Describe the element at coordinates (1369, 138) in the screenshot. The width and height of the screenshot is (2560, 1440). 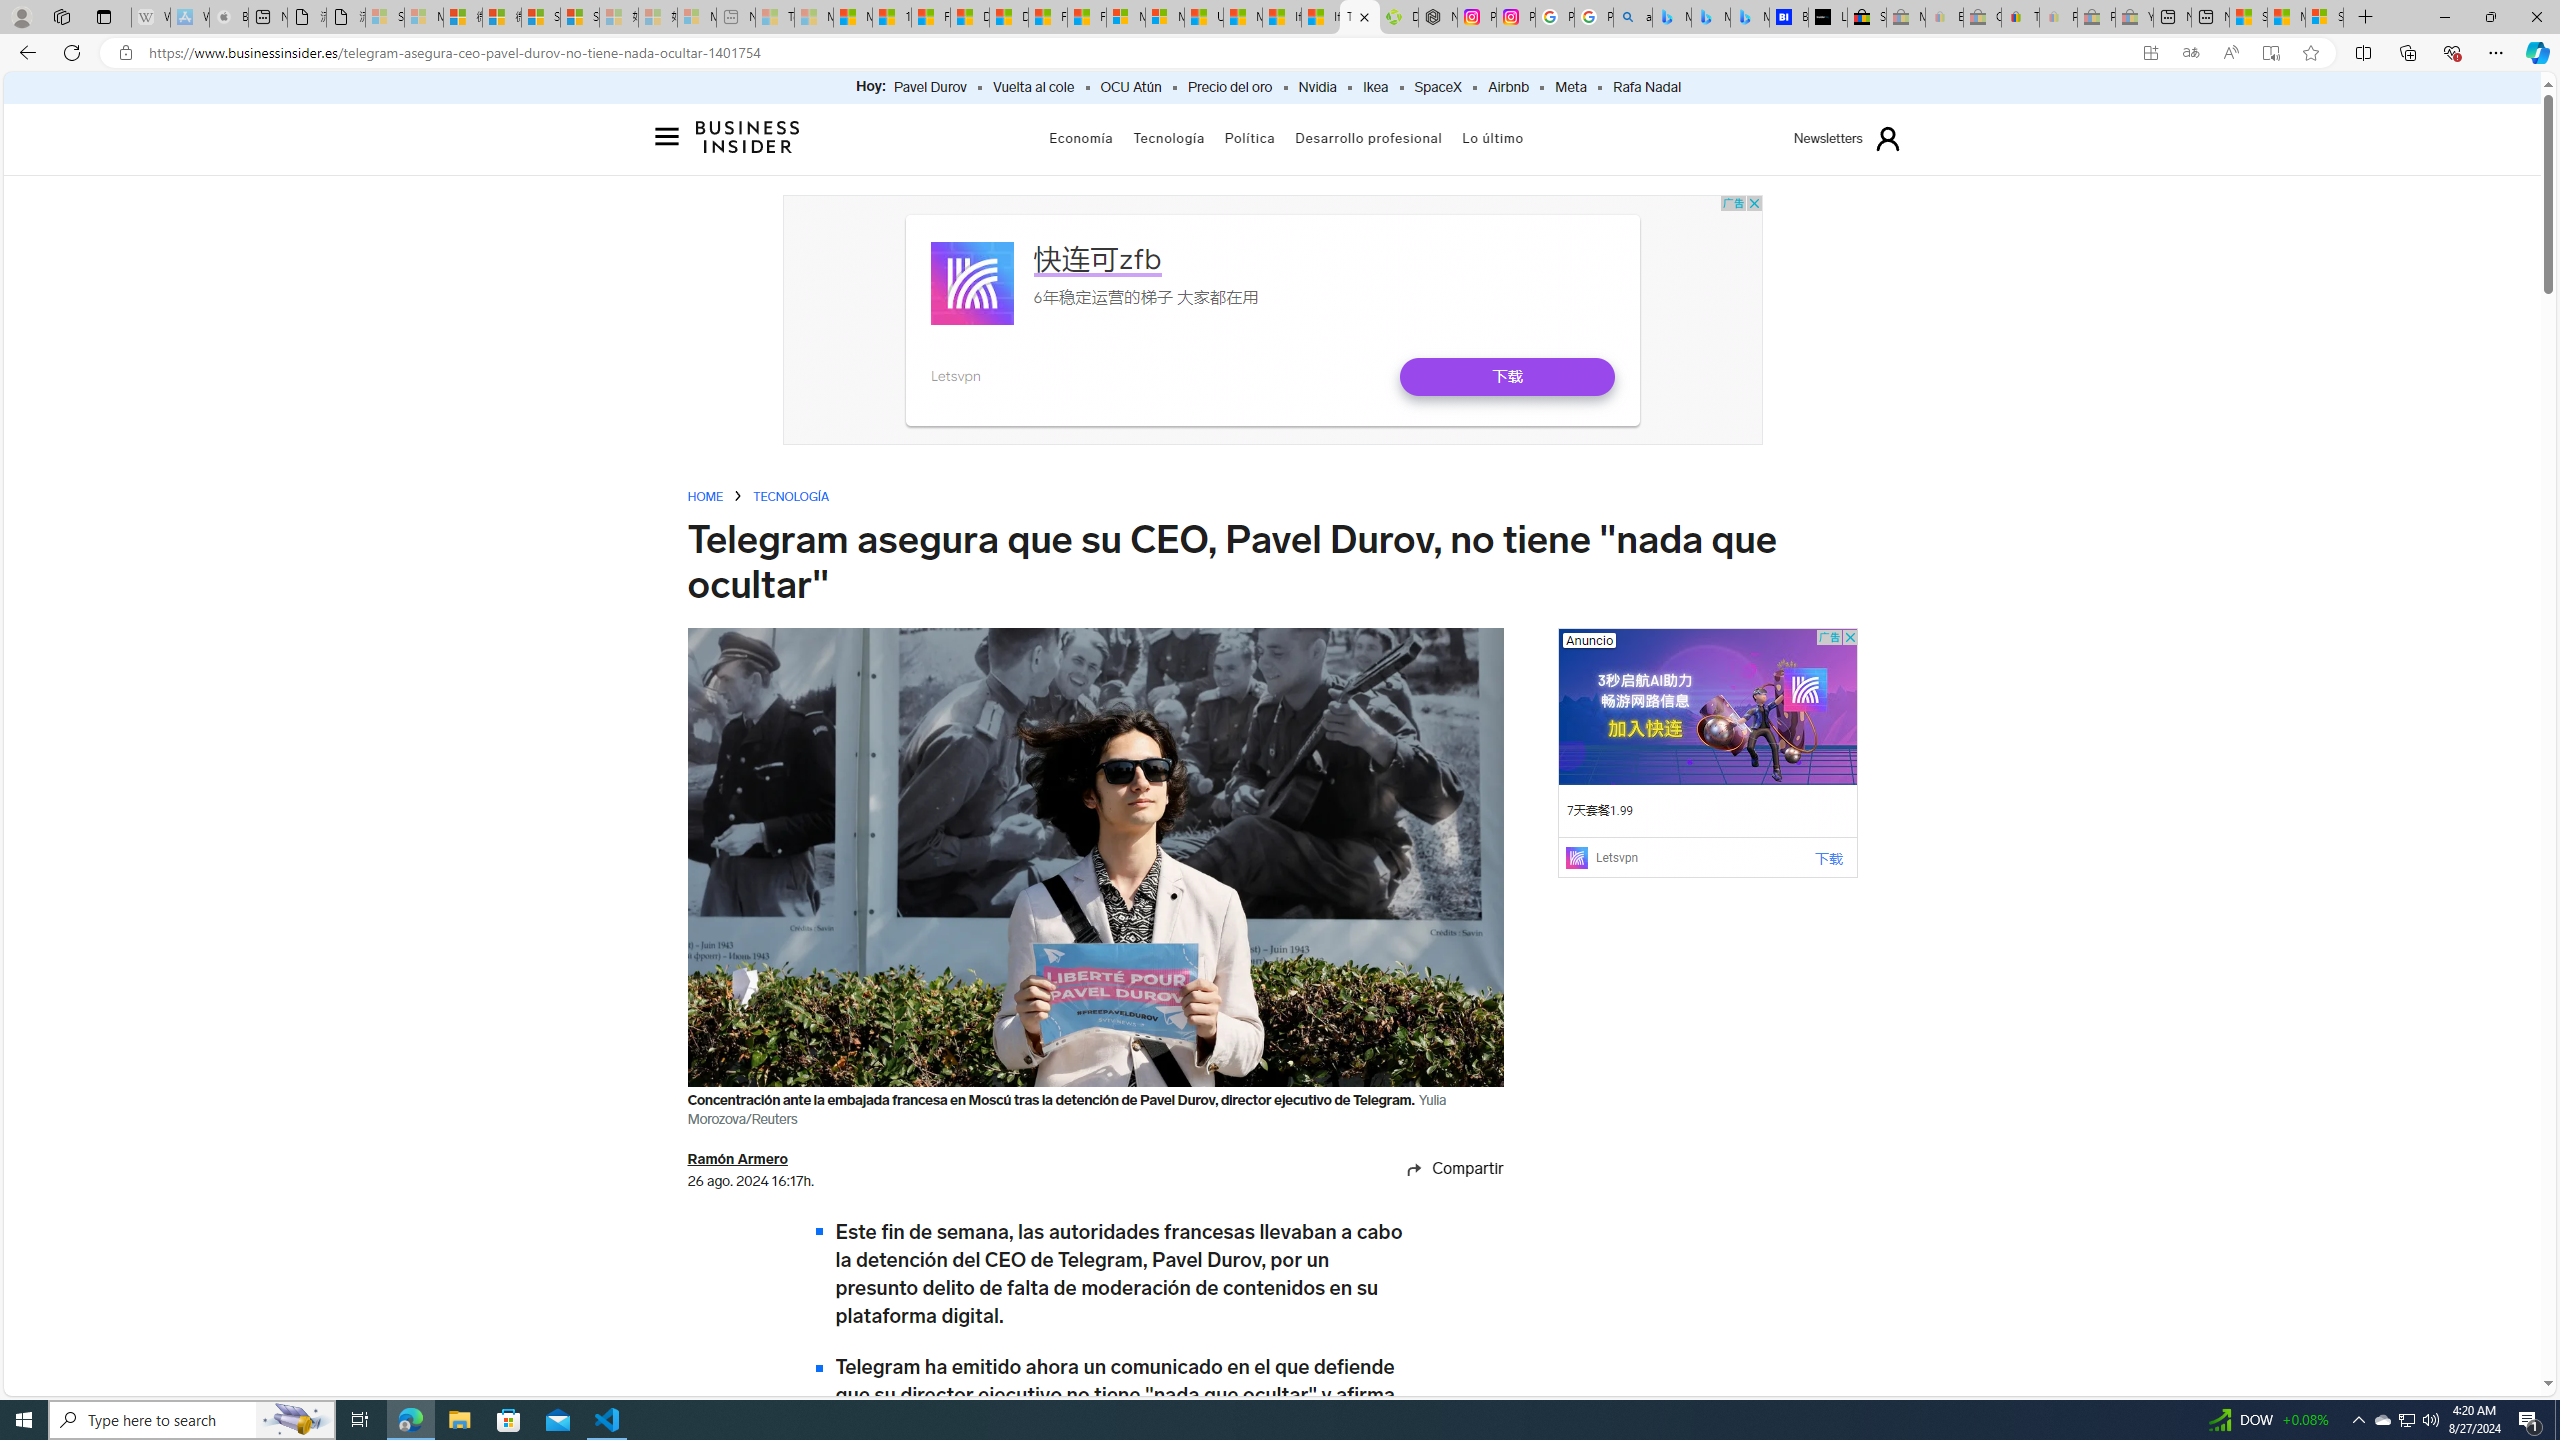
I see `Desarrollo profesional` at that location.